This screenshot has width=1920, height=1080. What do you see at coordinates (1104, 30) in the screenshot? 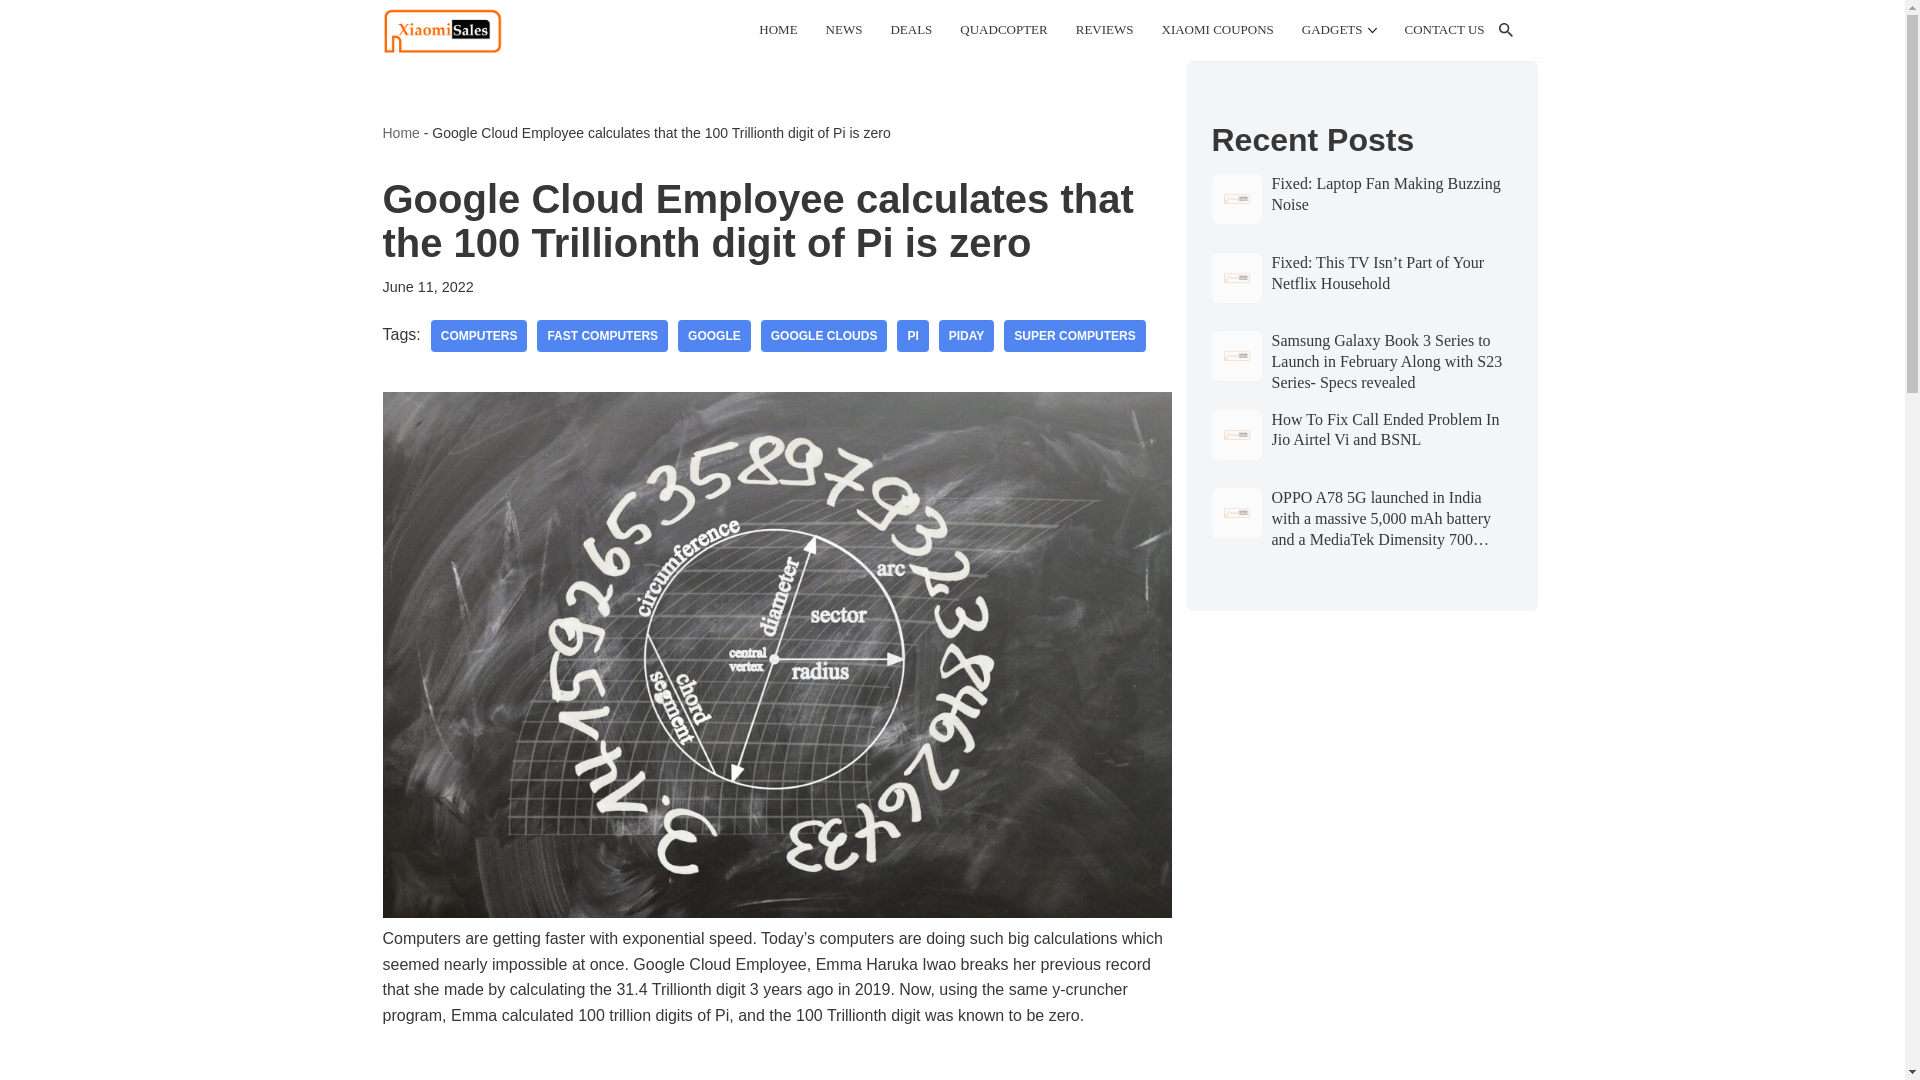
I see `REVIEWS` at bounding box center [1104, 30].